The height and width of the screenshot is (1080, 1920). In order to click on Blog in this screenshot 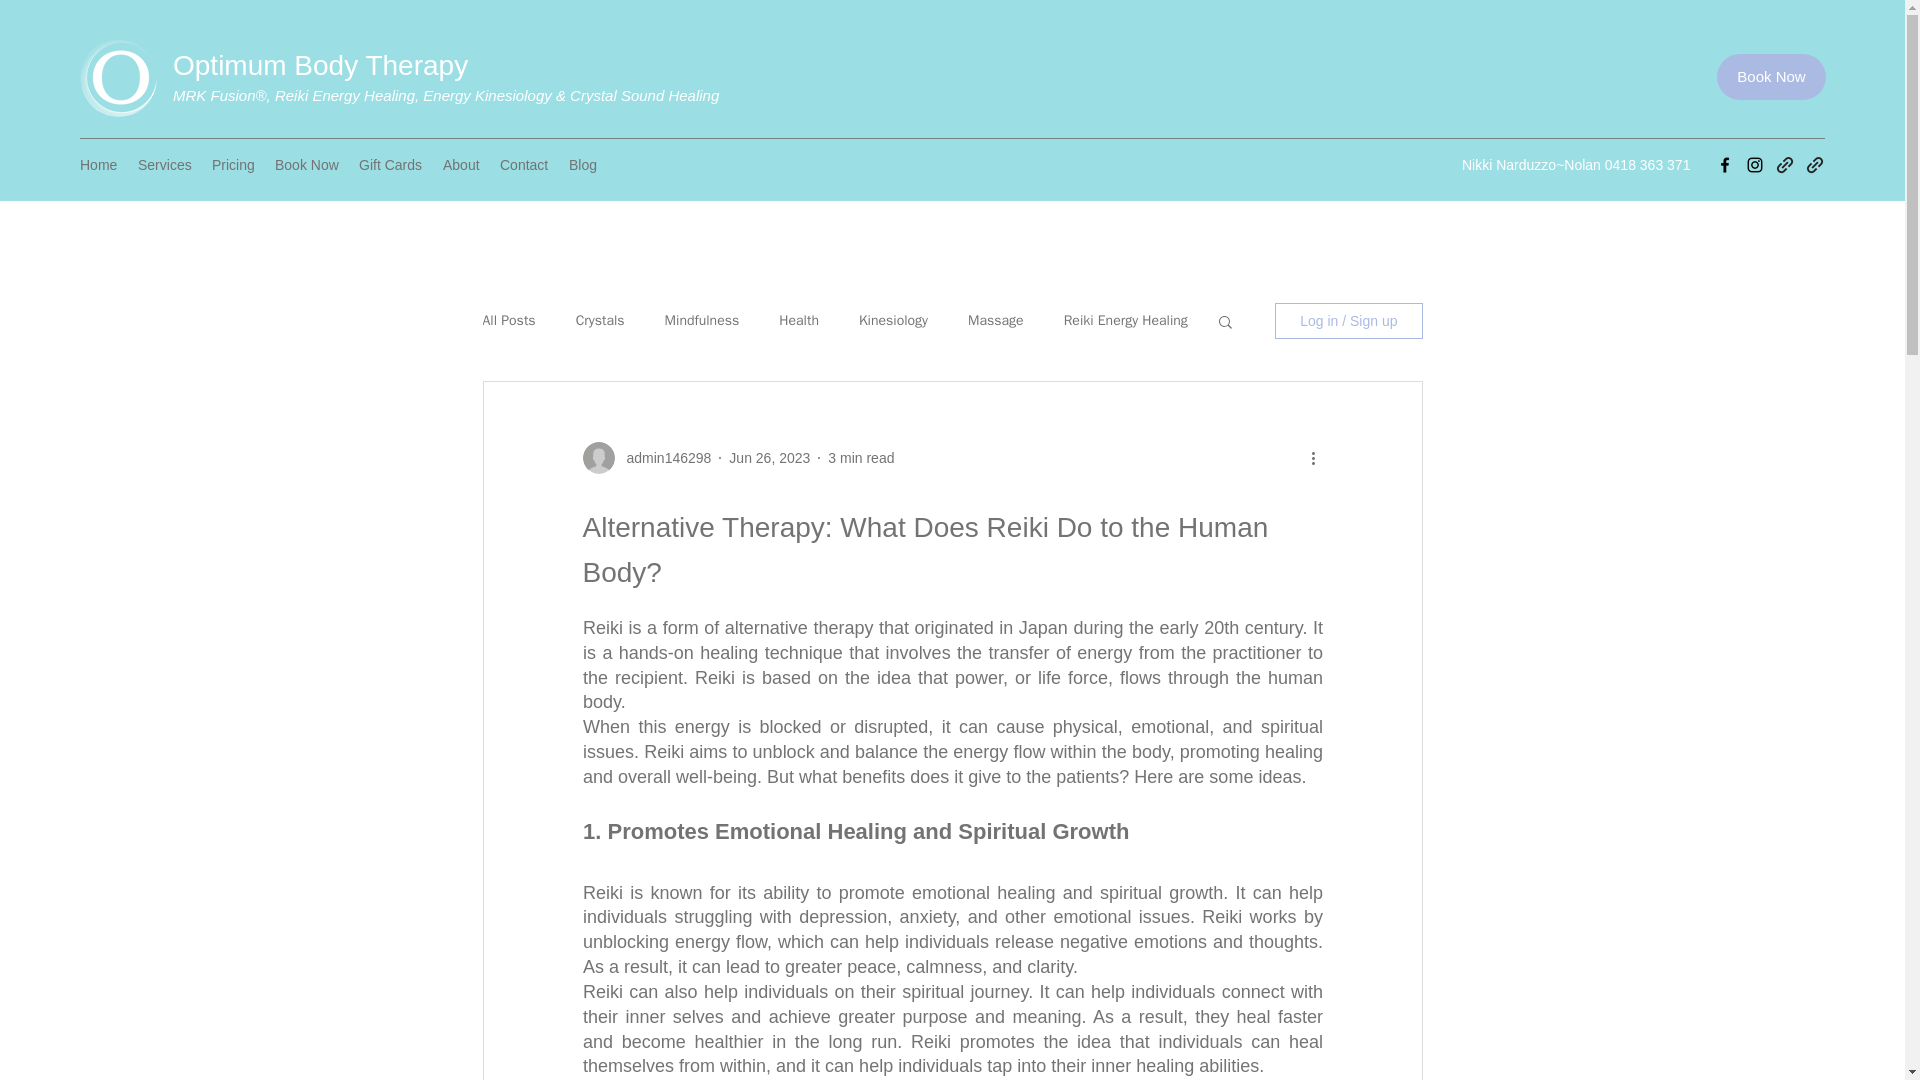, I will do `click(582, 166)`.